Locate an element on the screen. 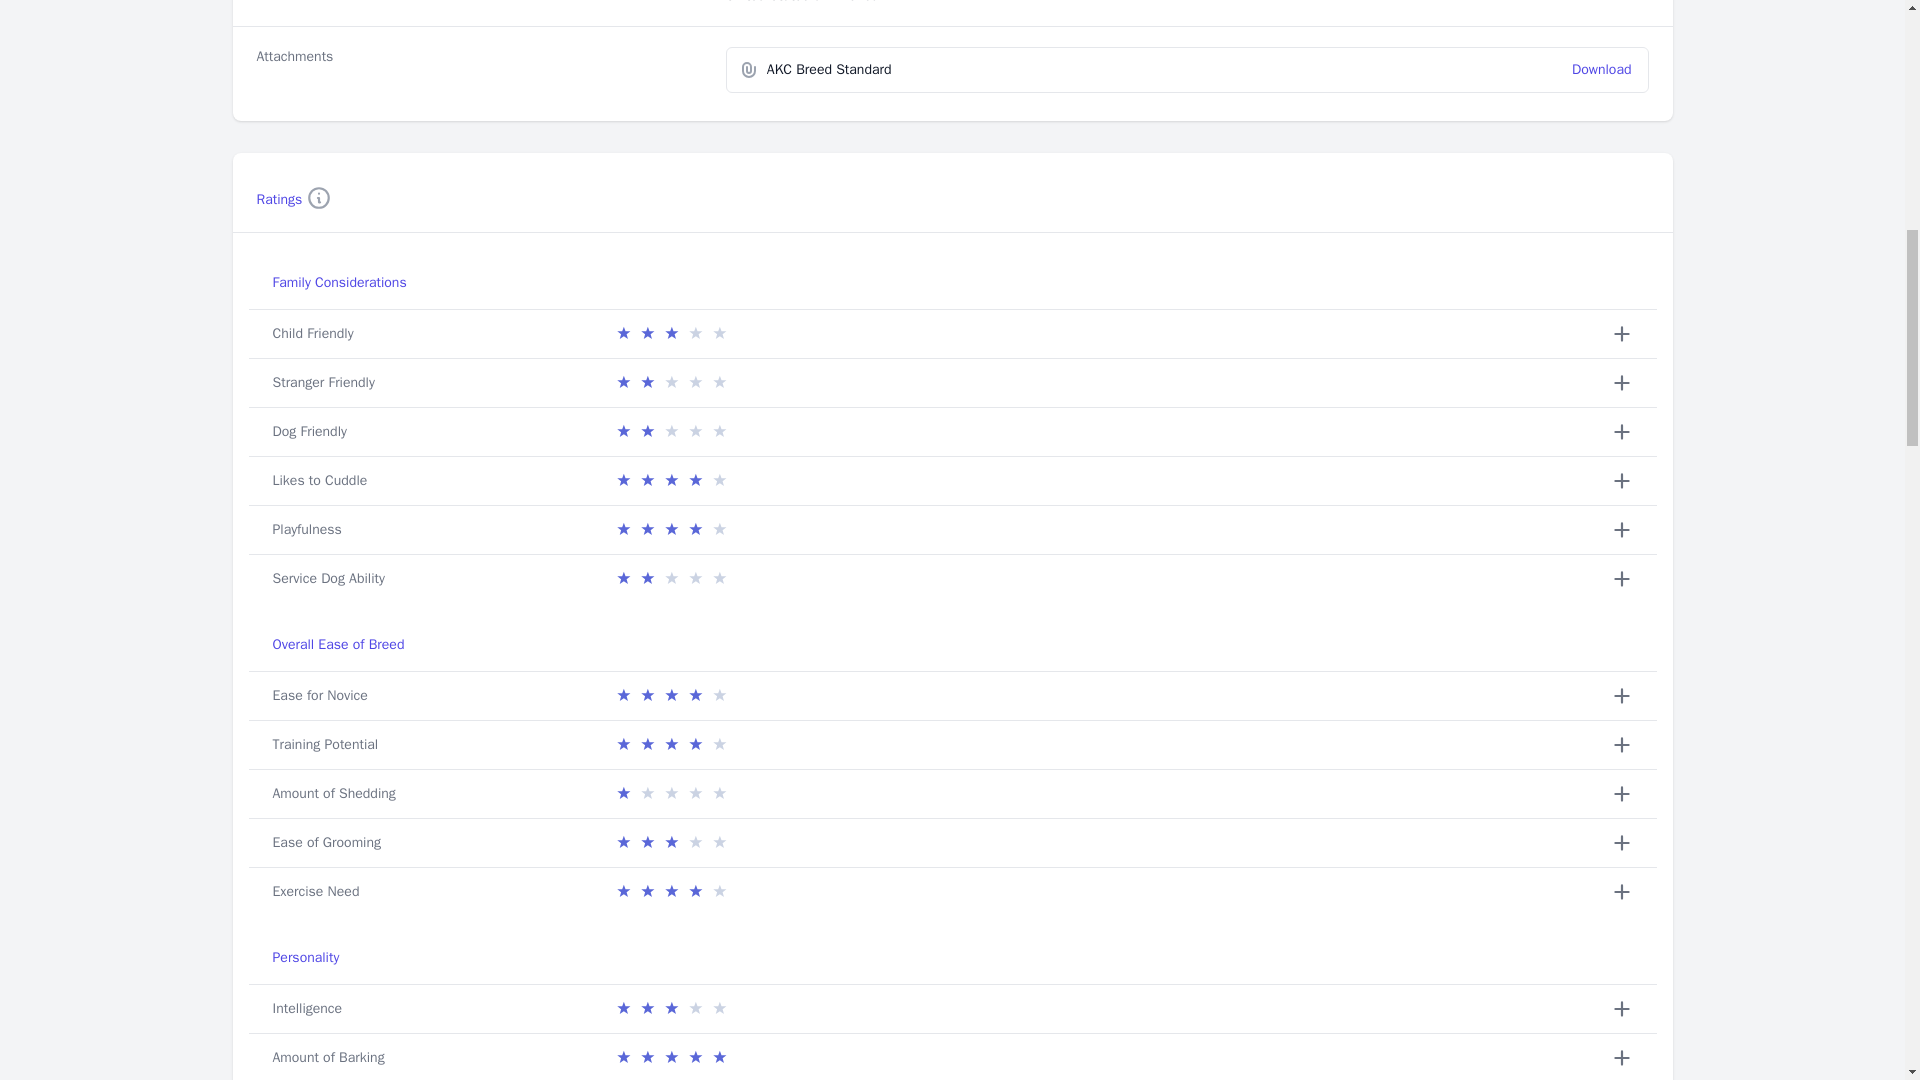 Image resolution: width=1920 pixels, height=1080 pixels. 4 Stars is located at coordinates (670, 745).